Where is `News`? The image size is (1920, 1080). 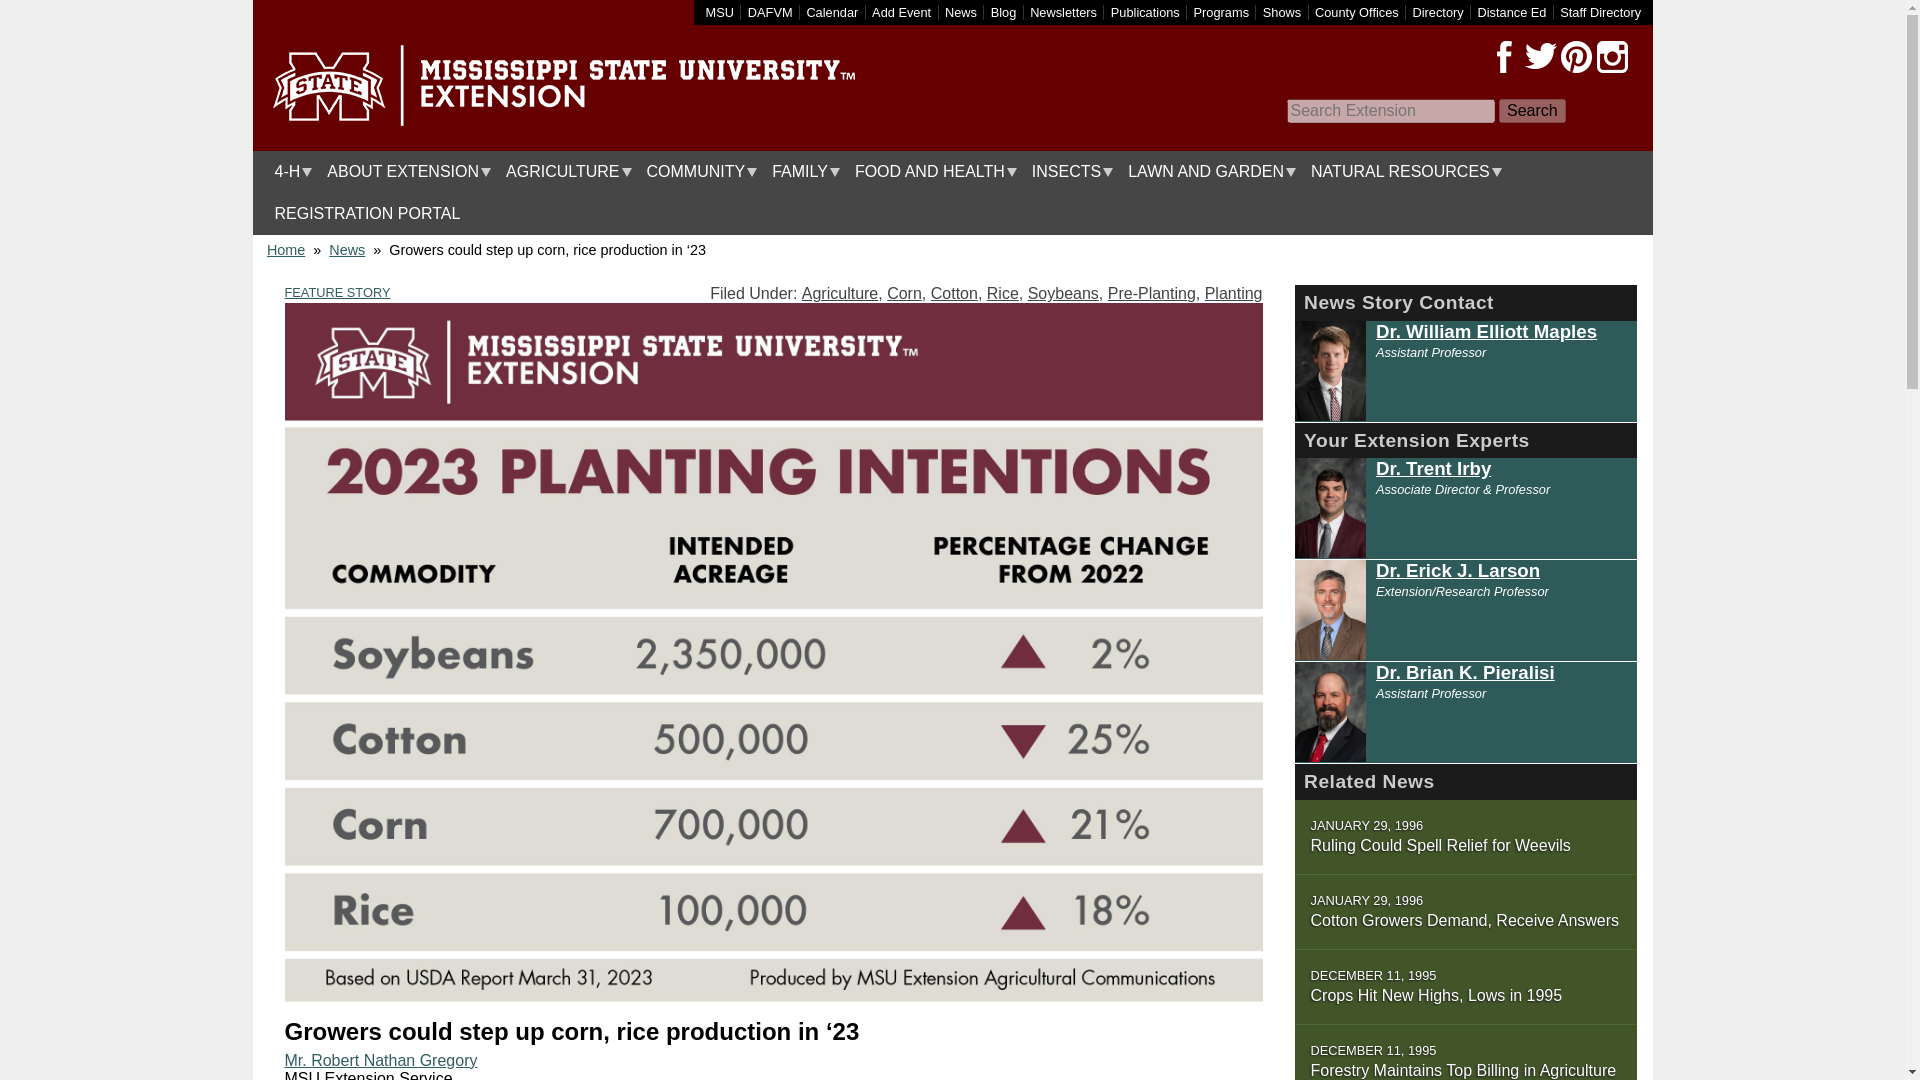
News is located at coordinates (960, 12).